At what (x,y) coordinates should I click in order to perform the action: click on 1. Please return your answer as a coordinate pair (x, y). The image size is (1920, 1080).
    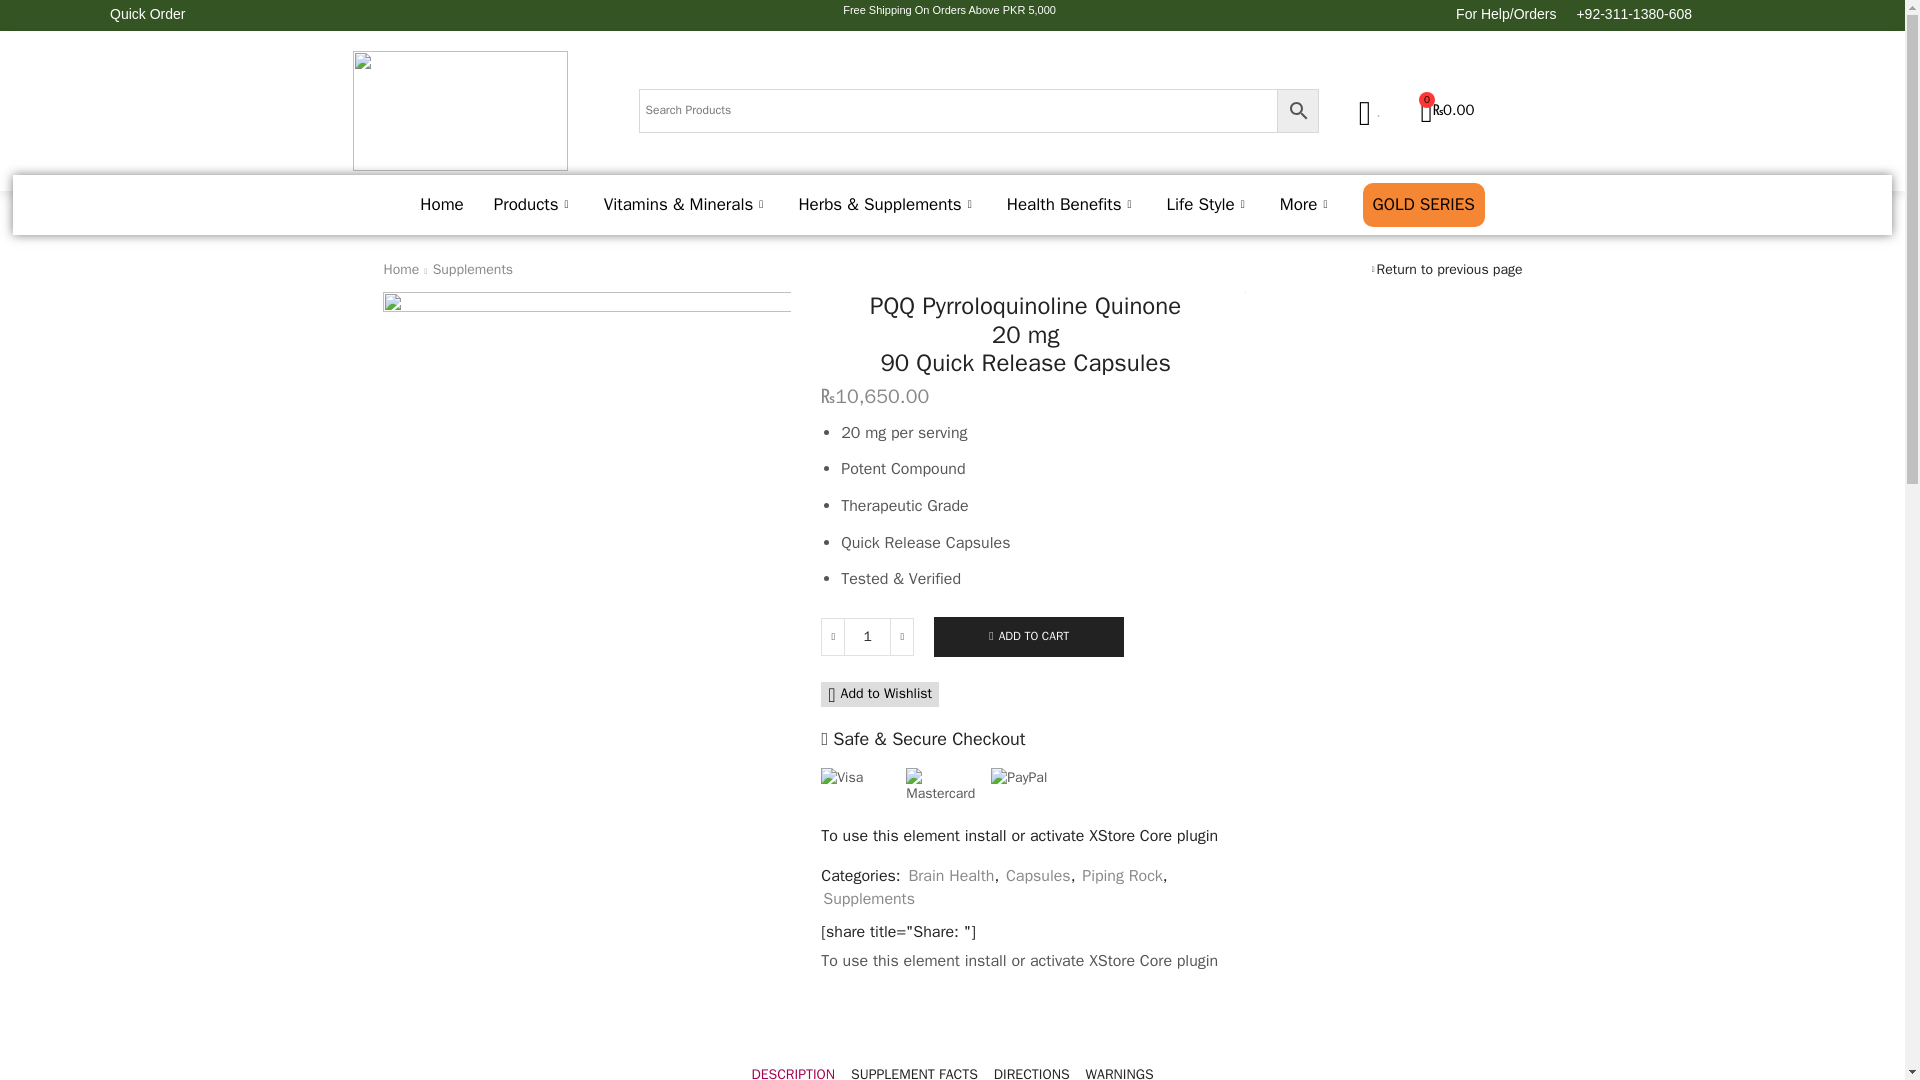
    Looking at the image, I should click on (867, 636).